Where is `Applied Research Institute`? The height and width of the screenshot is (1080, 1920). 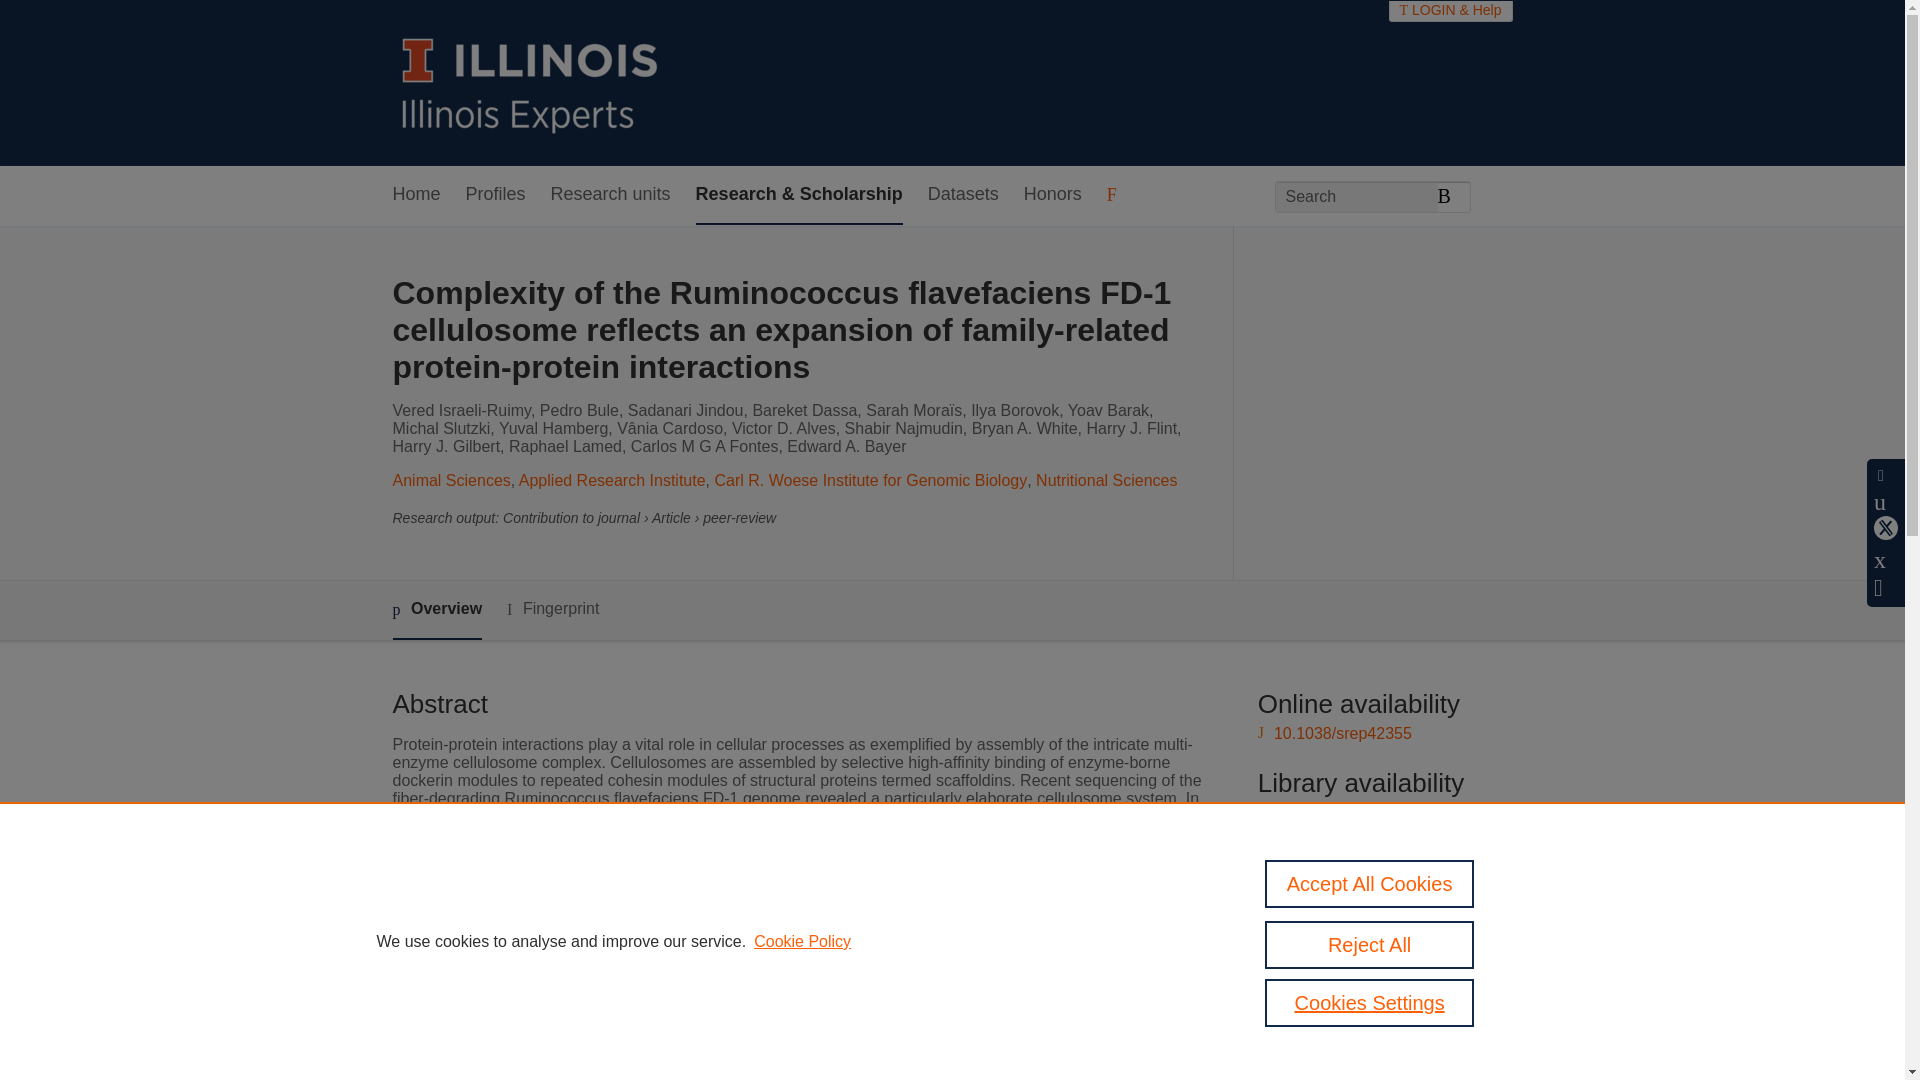 Applied Research Institute is located at coordinates (612, 480).